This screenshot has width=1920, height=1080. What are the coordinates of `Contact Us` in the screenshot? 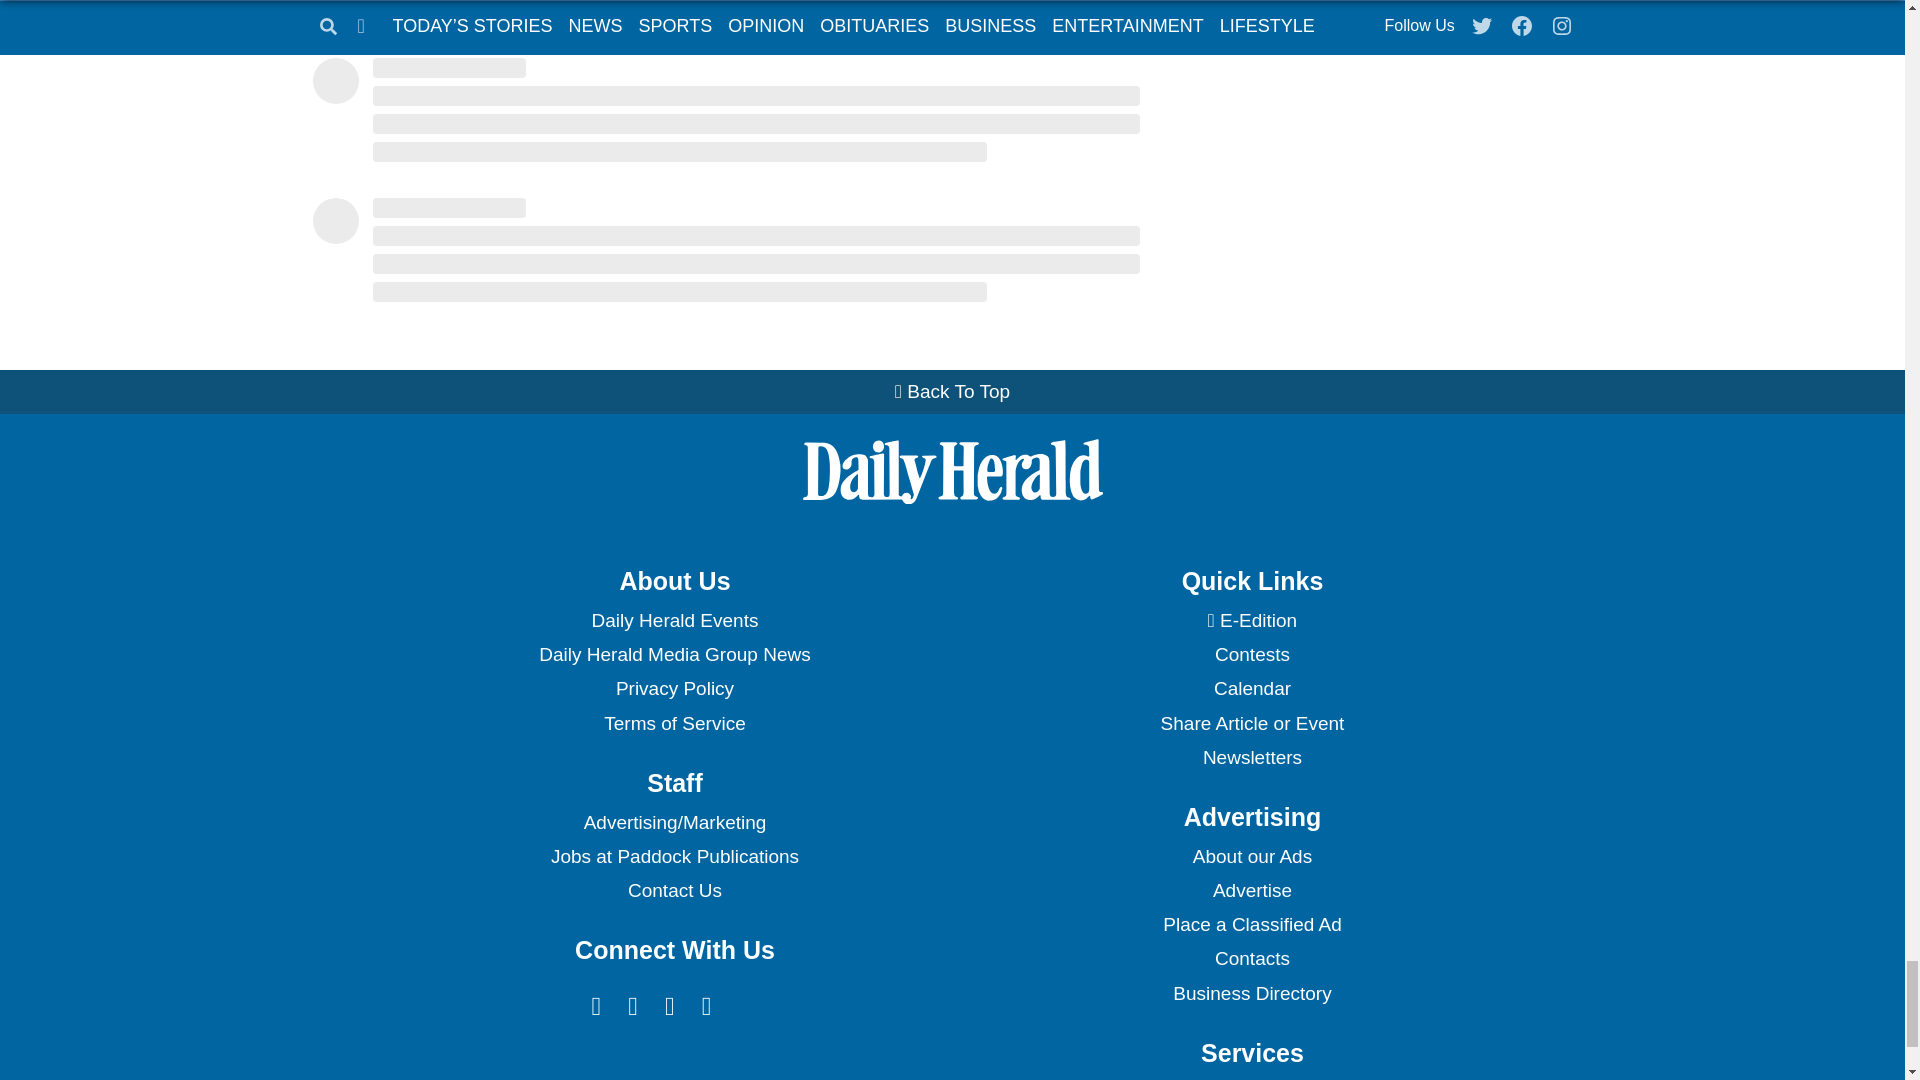 It's located at (674, 890).